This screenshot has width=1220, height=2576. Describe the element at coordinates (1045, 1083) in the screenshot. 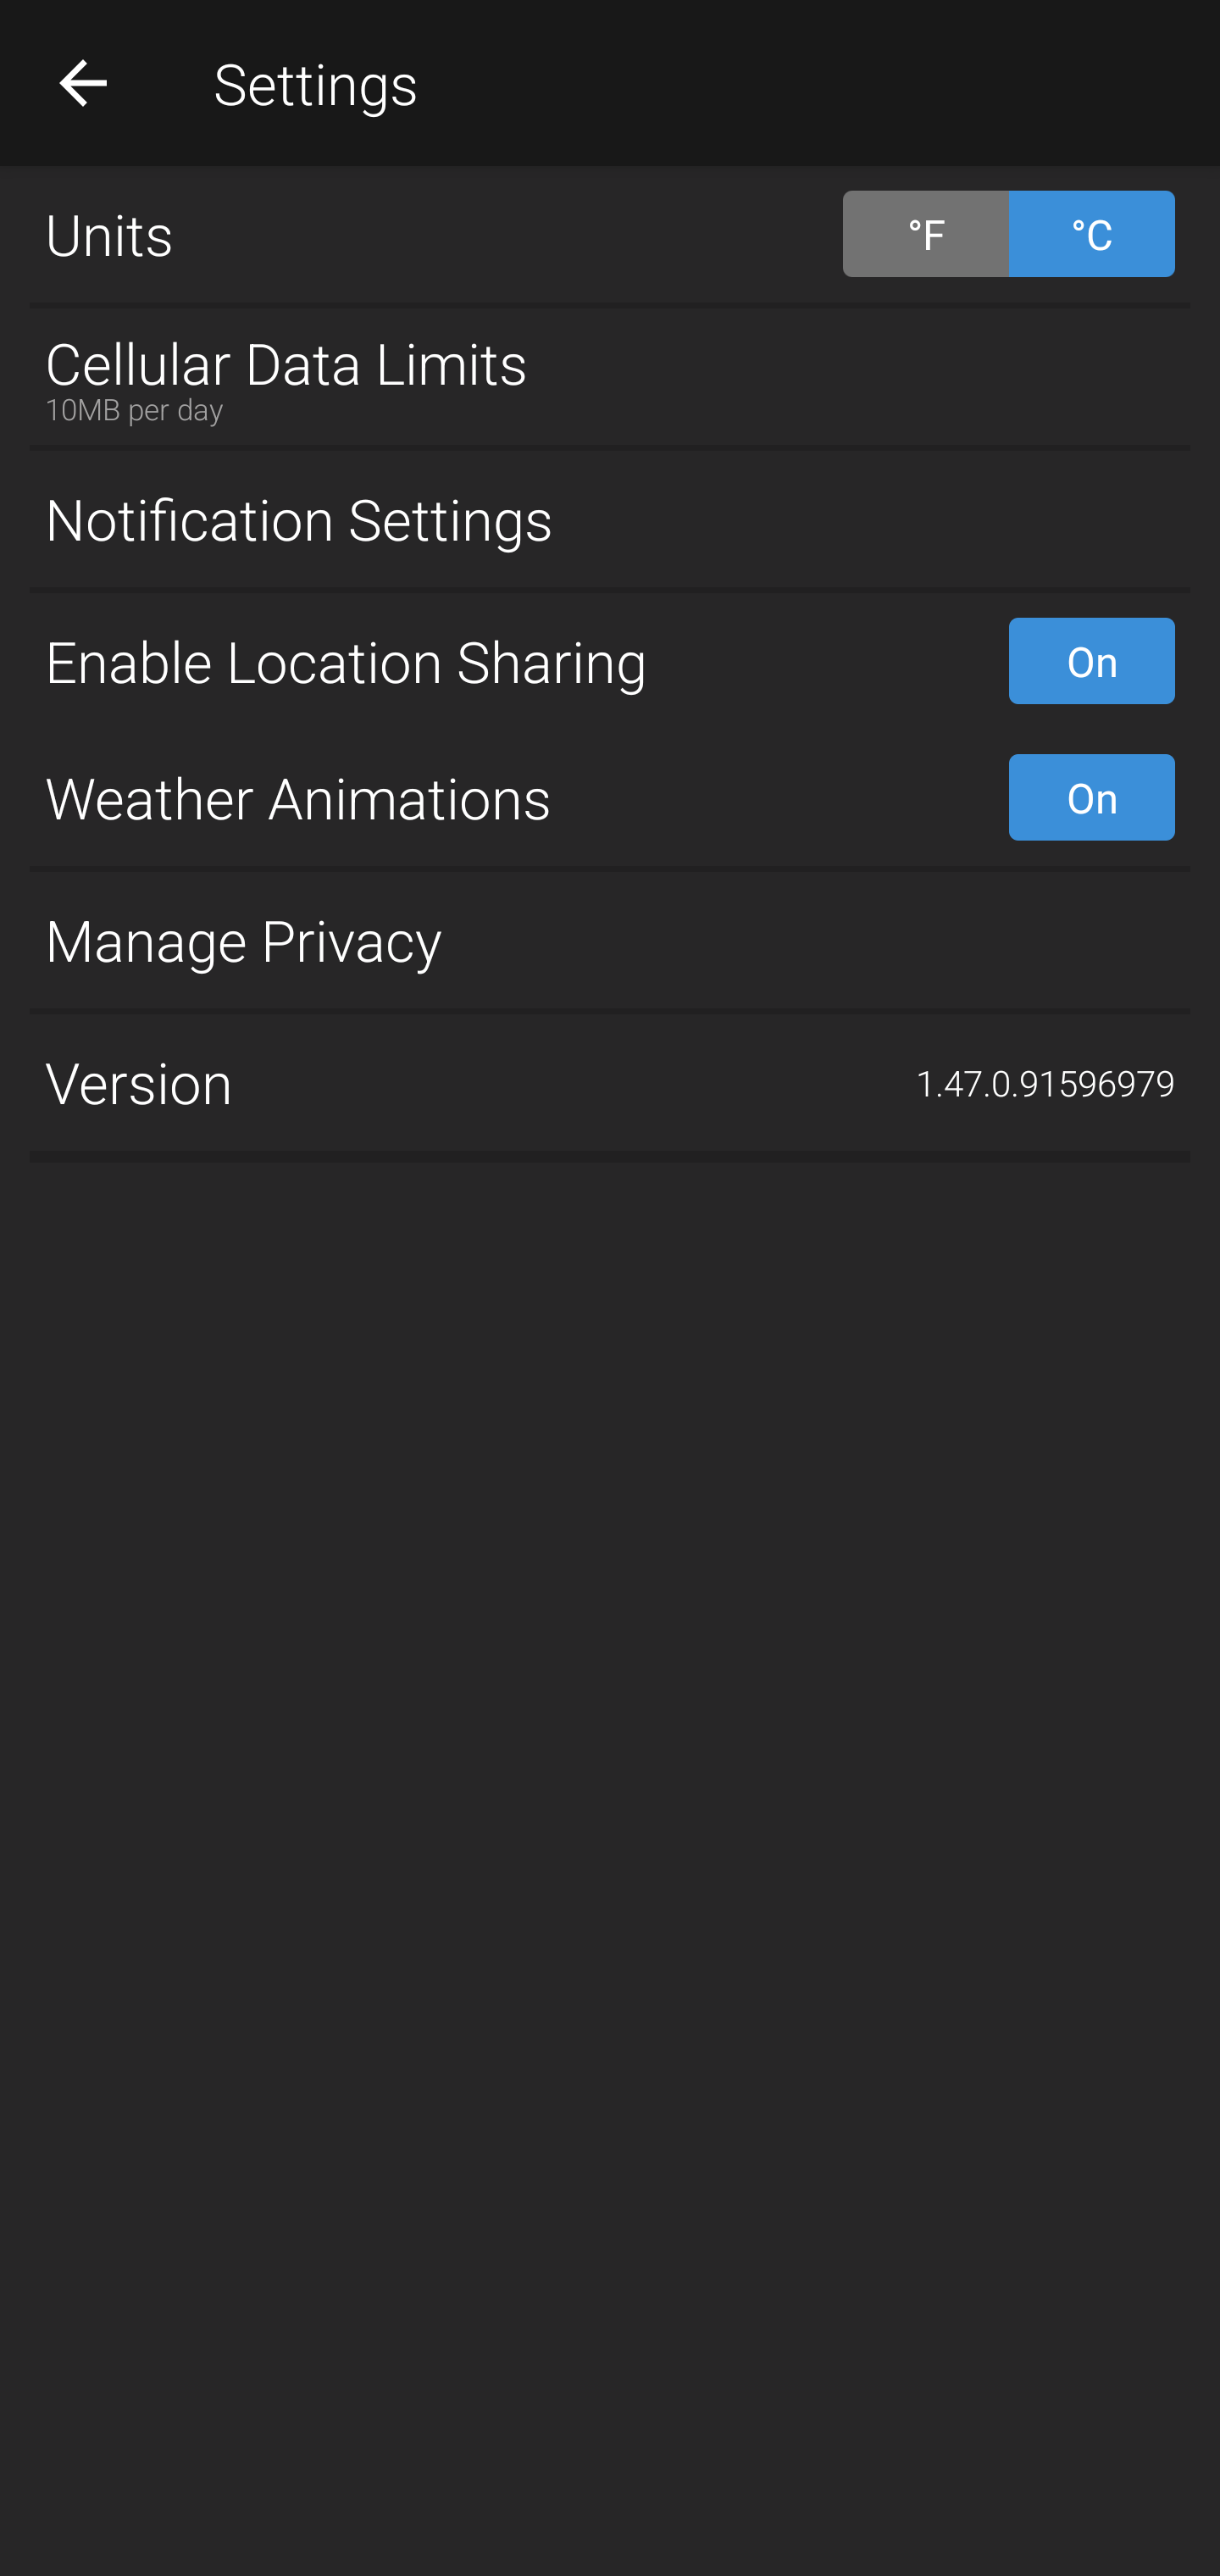

I see `1.47.0.91596979` at that location.